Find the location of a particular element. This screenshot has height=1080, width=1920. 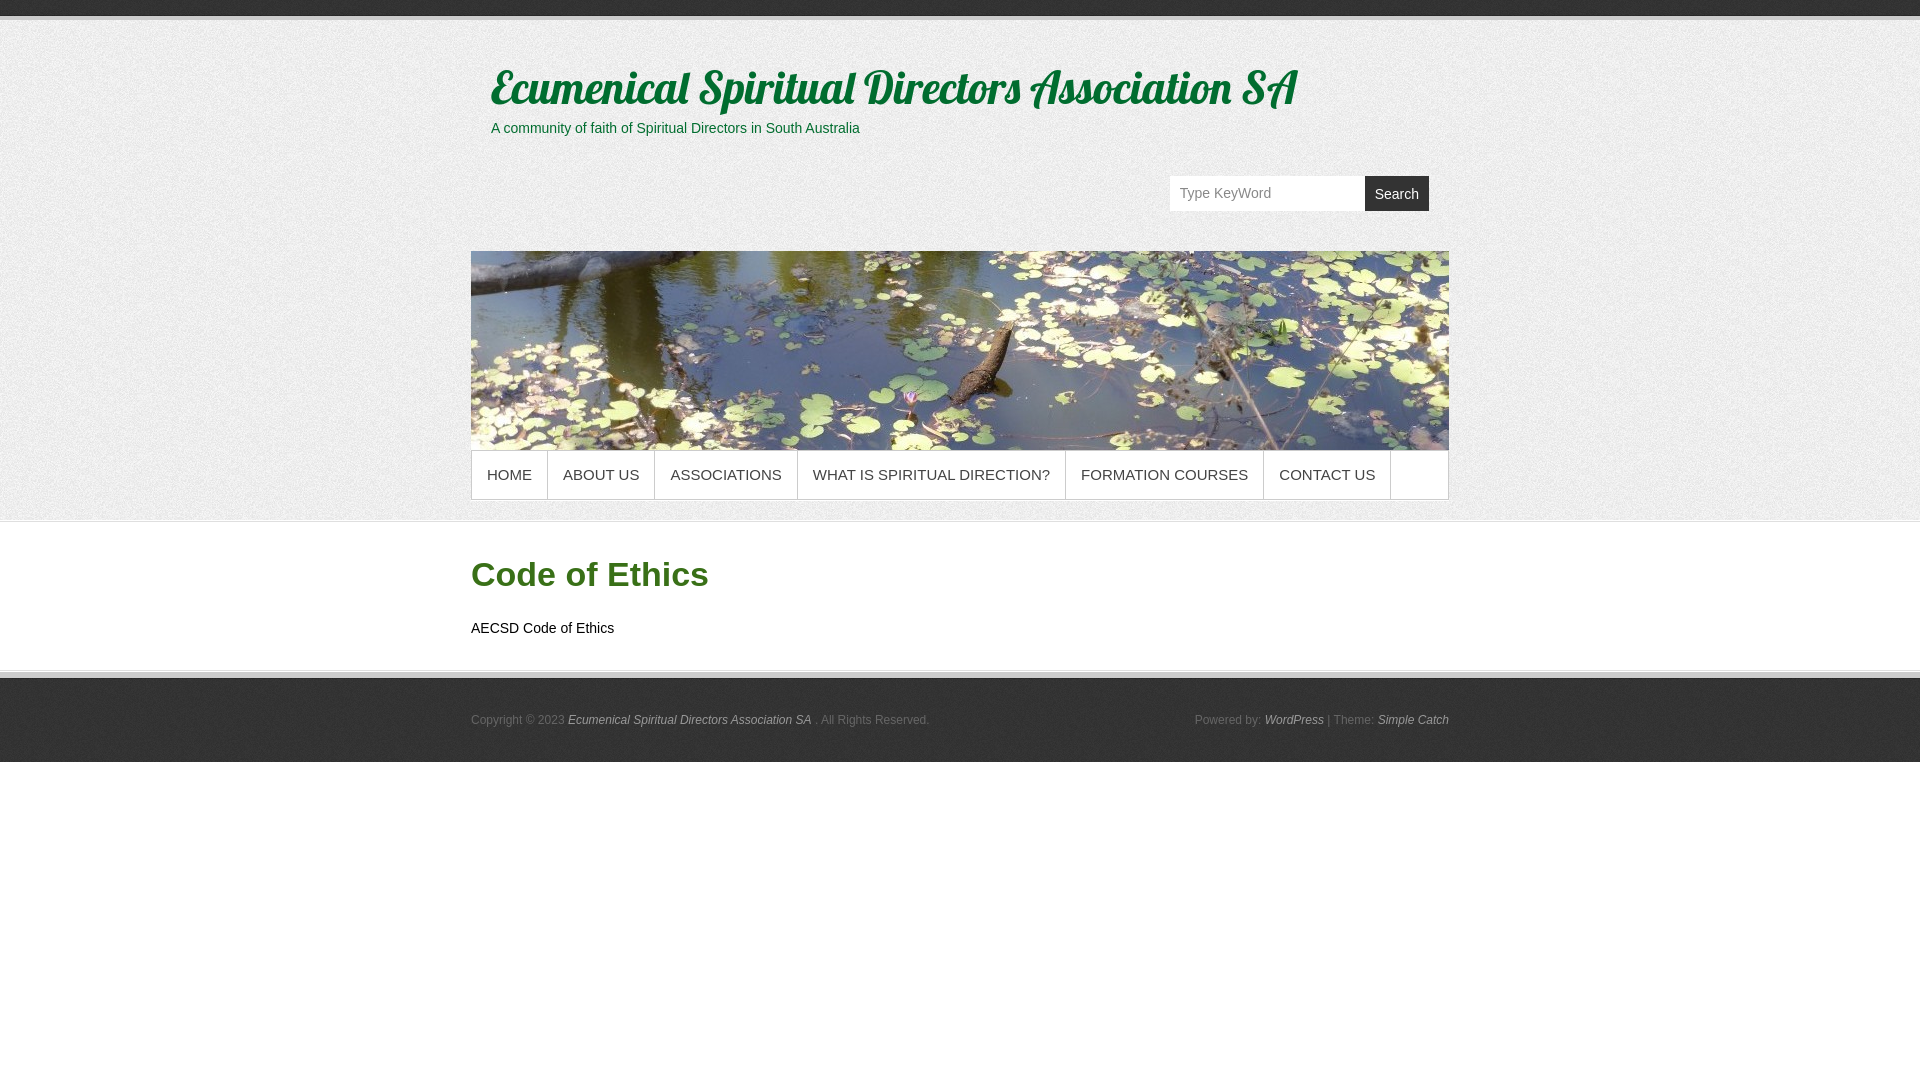

WordPress is located at coordinates (1294, 720).